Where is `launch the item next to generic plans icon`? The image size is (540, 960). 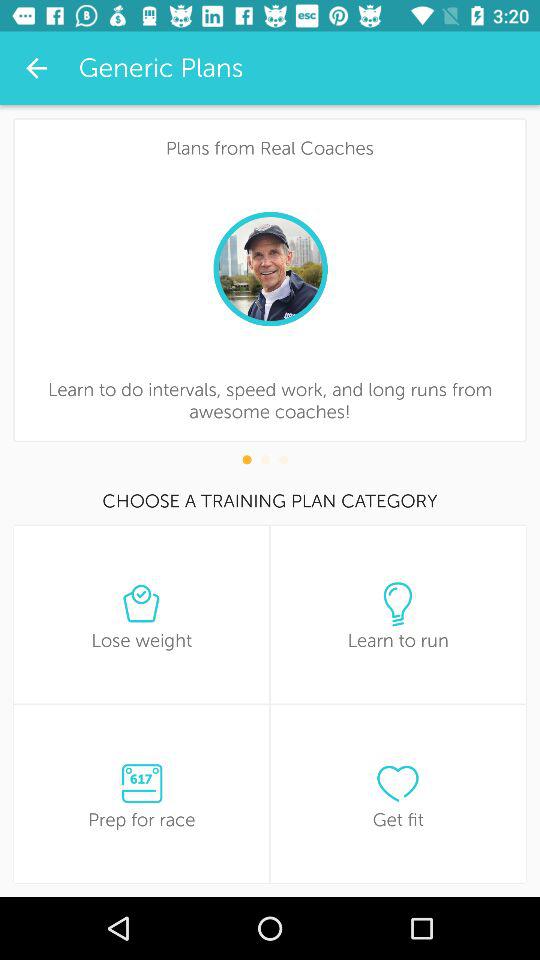
launch the item next to generic plans icon is located at coordinates (36, 68).